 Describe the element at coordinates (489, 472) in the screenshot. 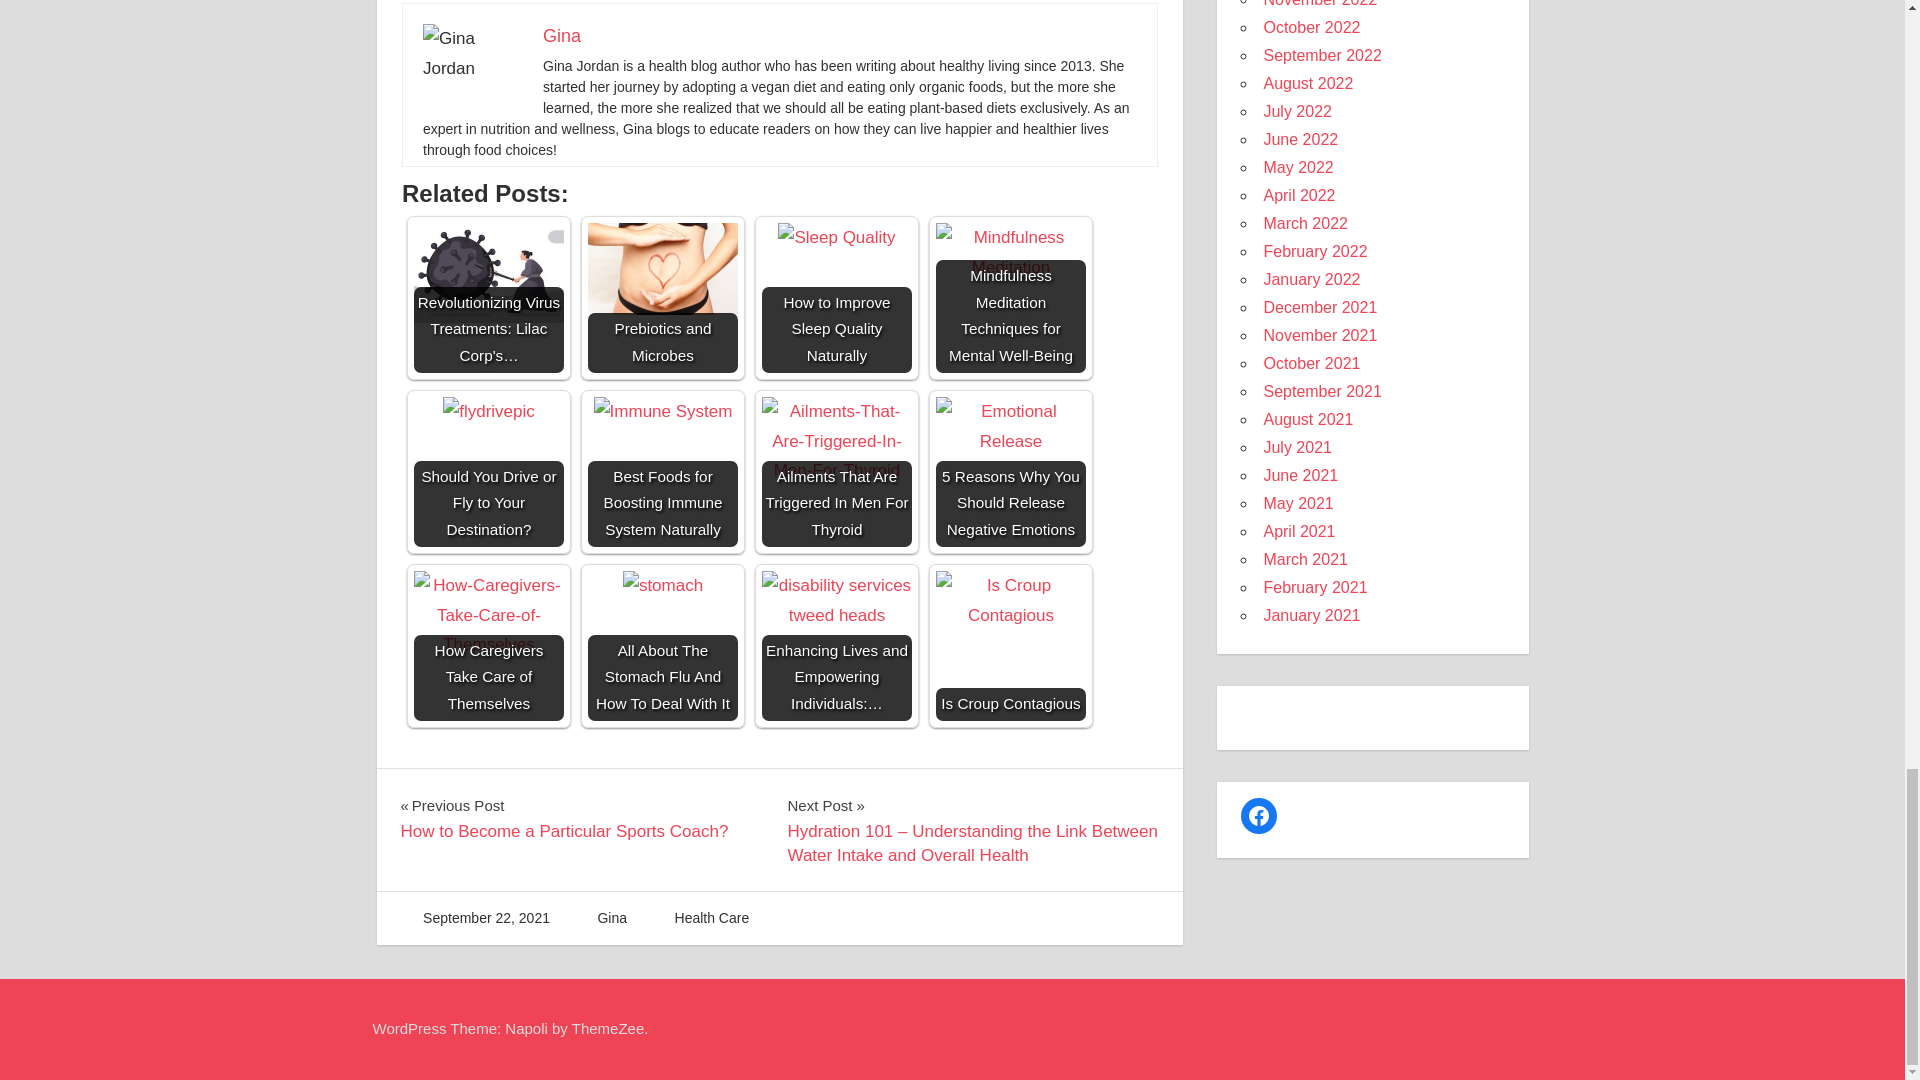

I see `Should You Drive or Fly to Your Destination?` at that location.